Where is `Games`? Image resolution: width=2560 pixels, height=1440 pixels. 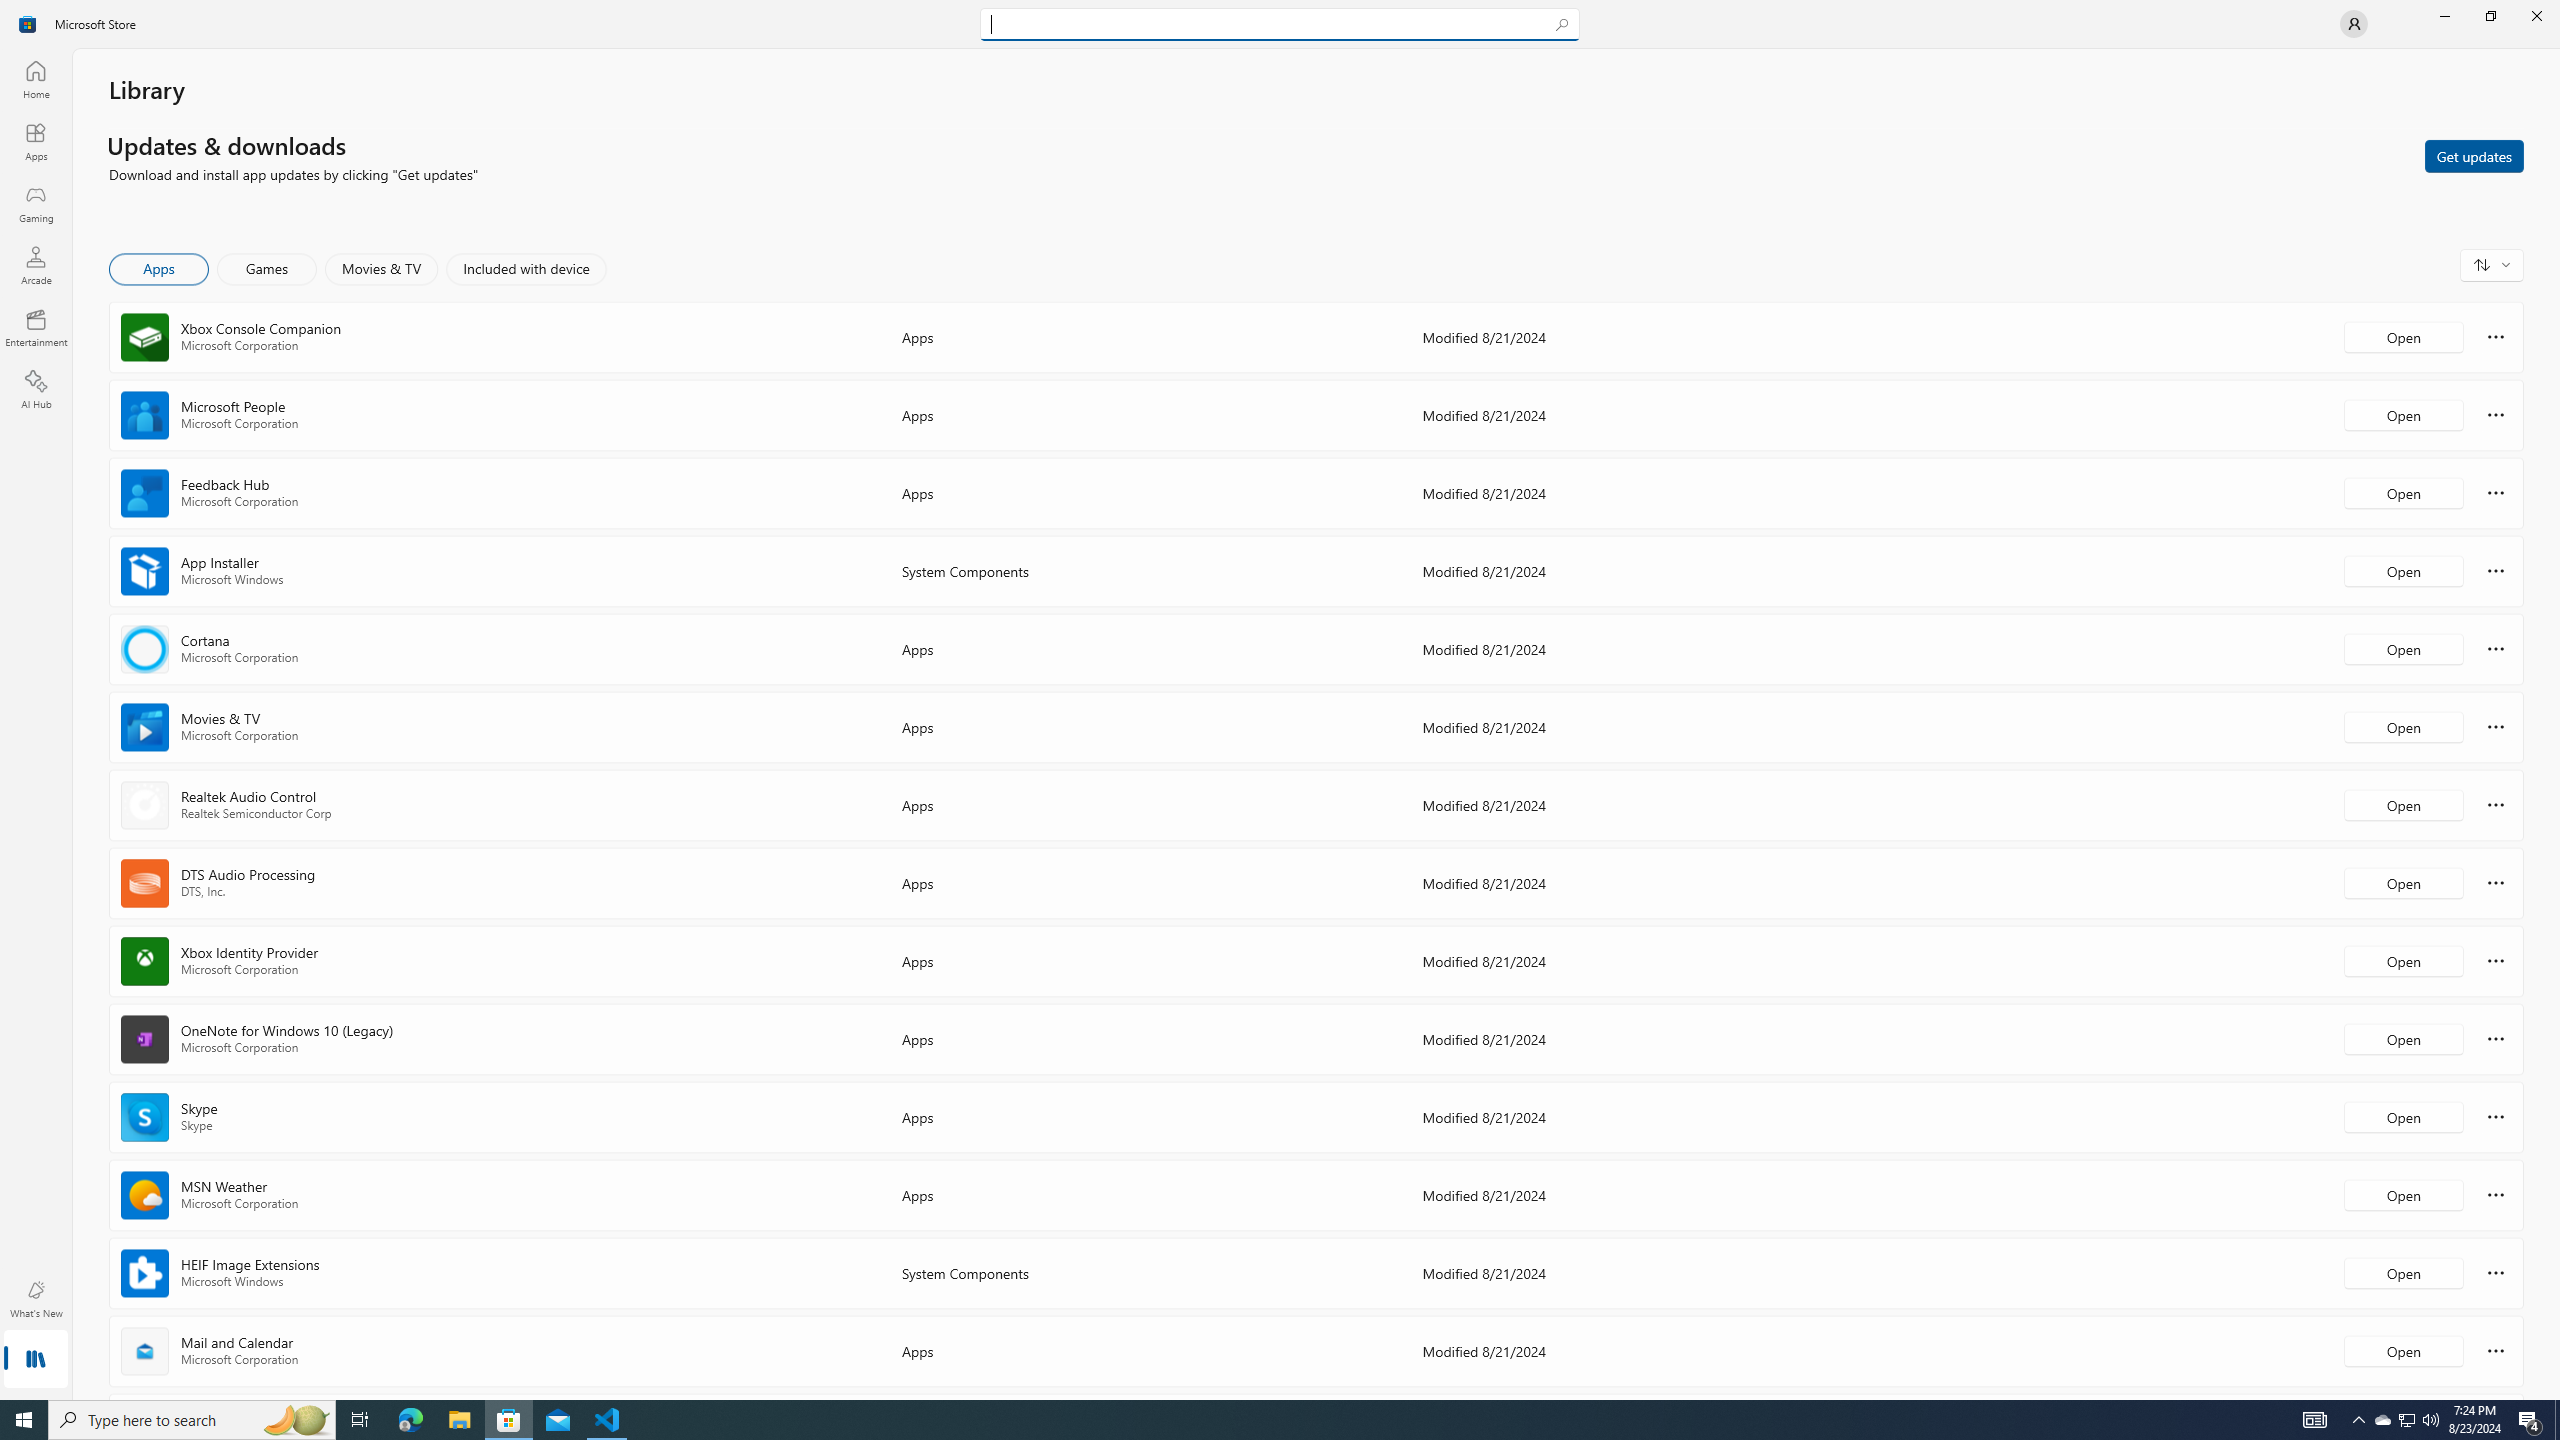 Games is located at coordinates (267, 269).